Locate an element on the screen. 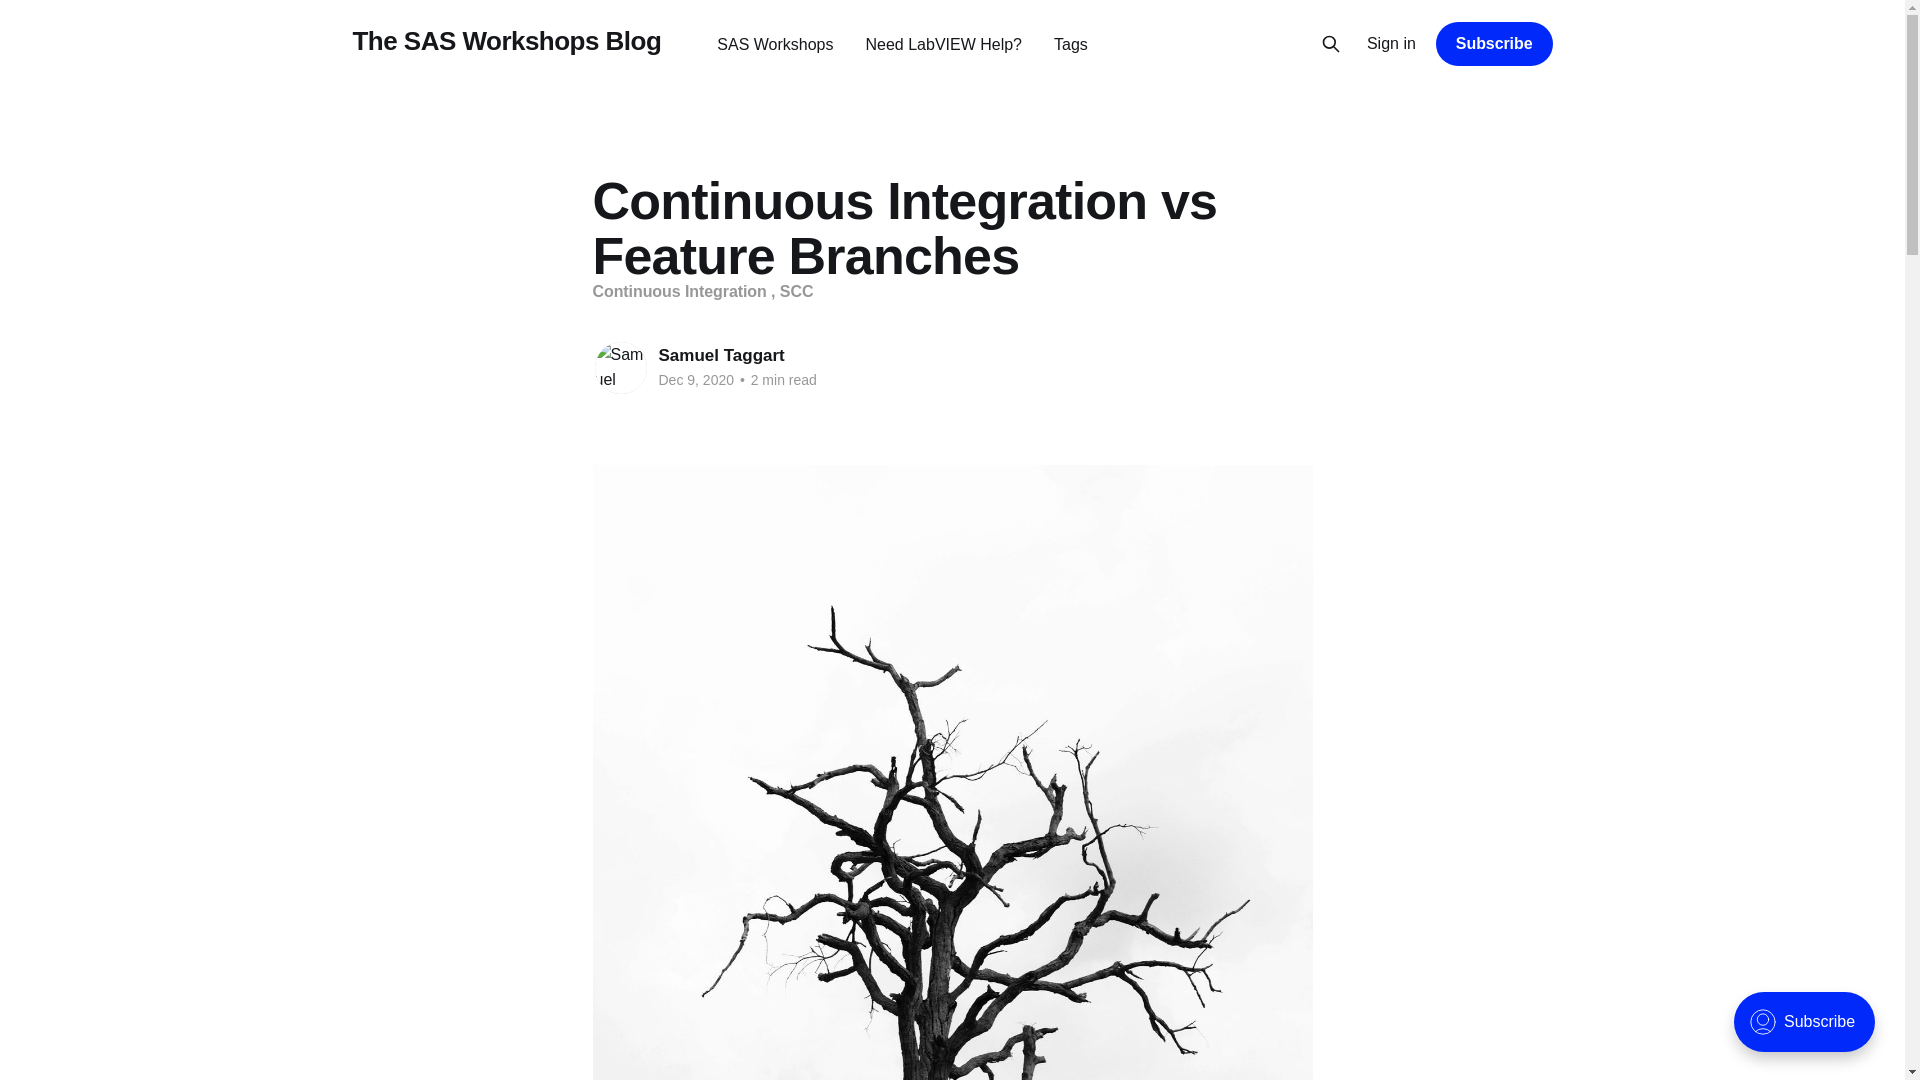 The image size is (1920, 1080). SCC is located at coordinates (796, 291).